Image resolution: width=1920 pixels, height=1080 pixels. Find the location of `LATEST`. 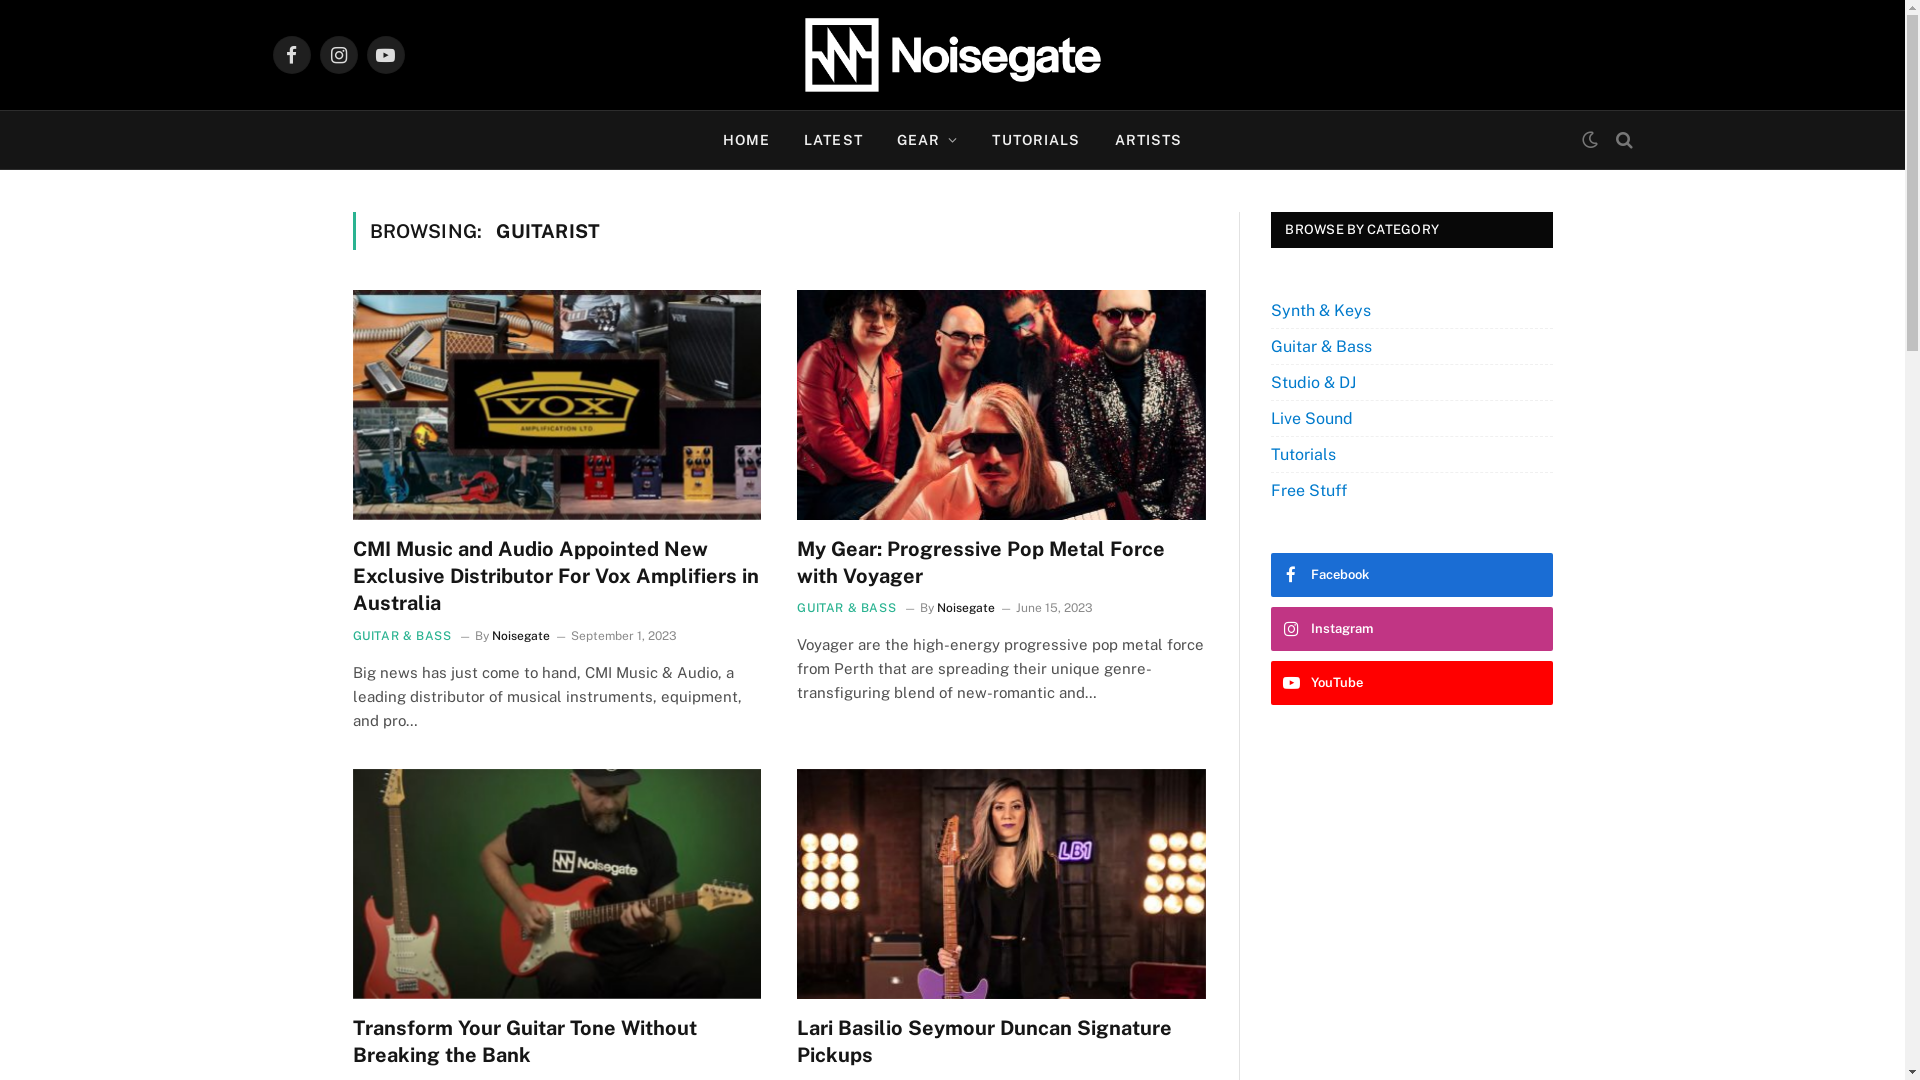

LATEST is located at coordinates (834, 140).